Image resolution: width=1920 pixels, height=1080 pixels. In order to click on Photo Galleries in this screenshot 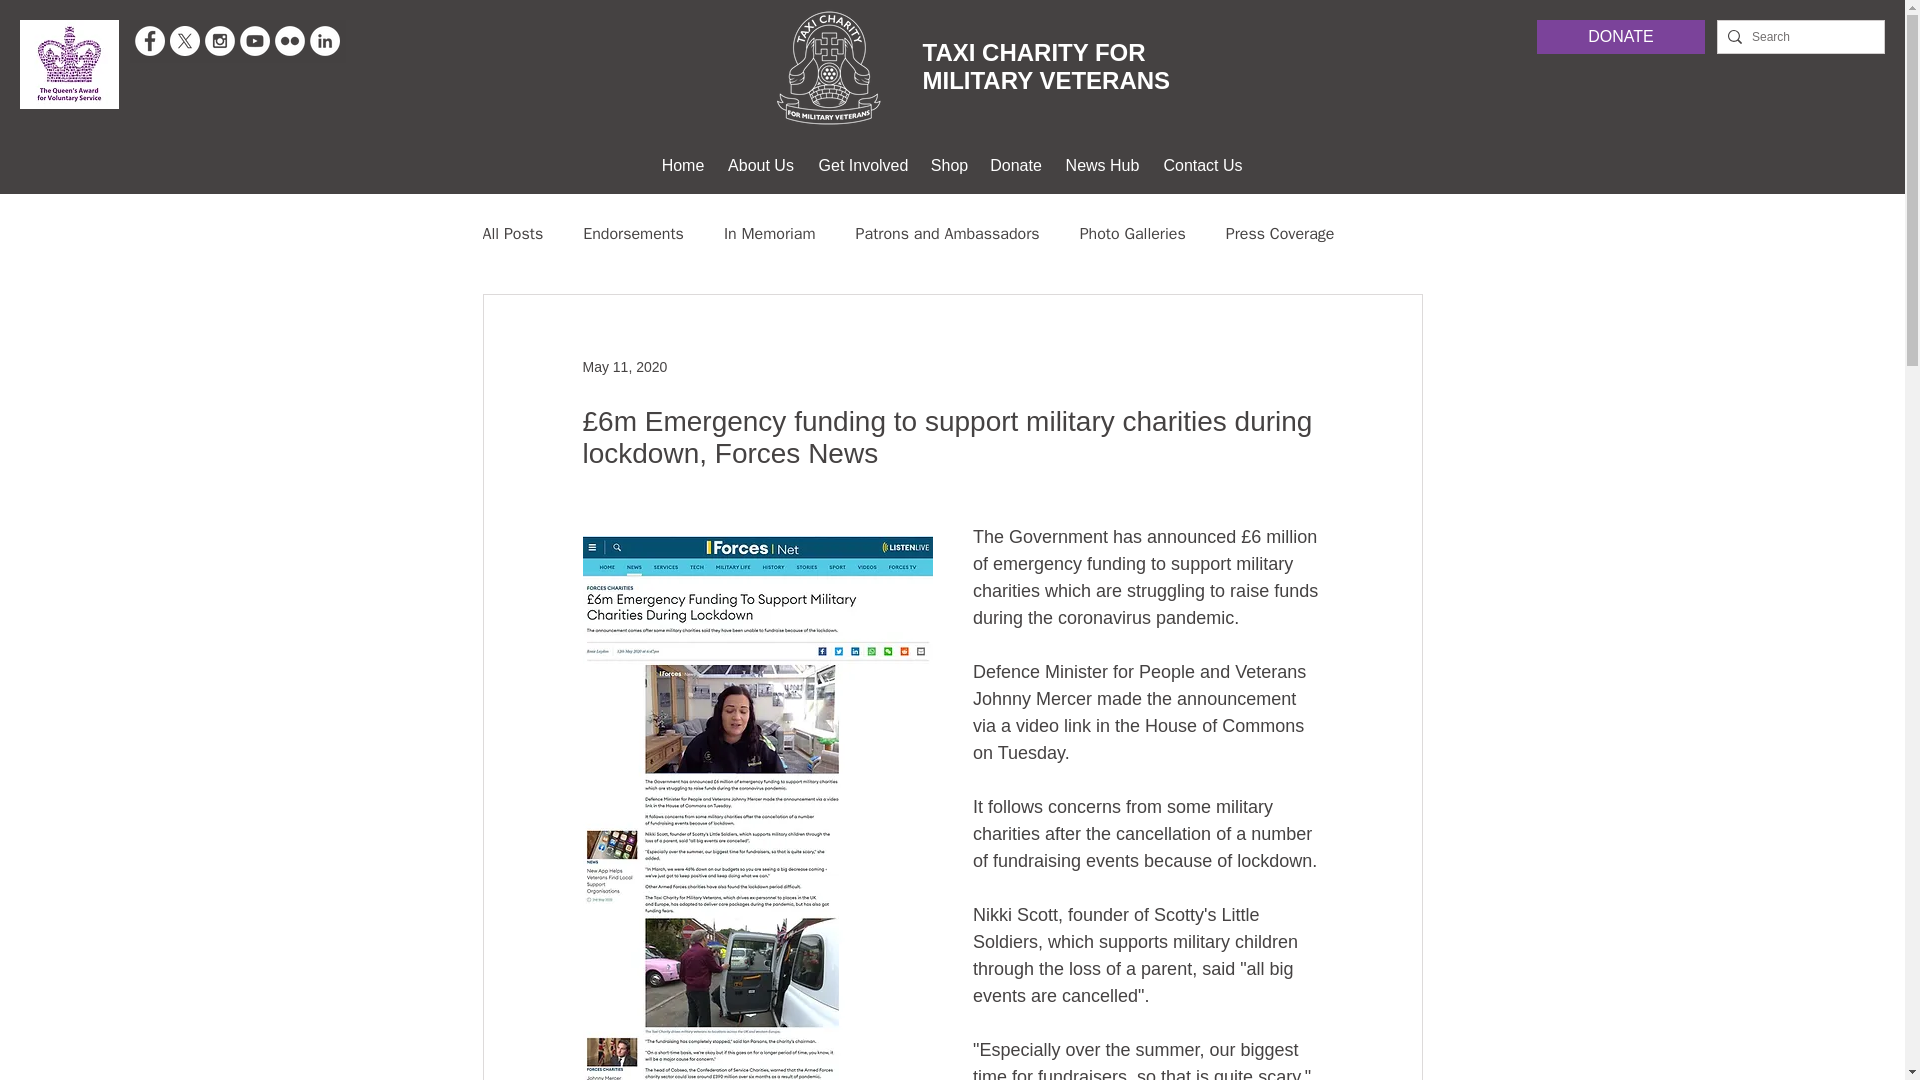, I will do `click(1132, 234)`.